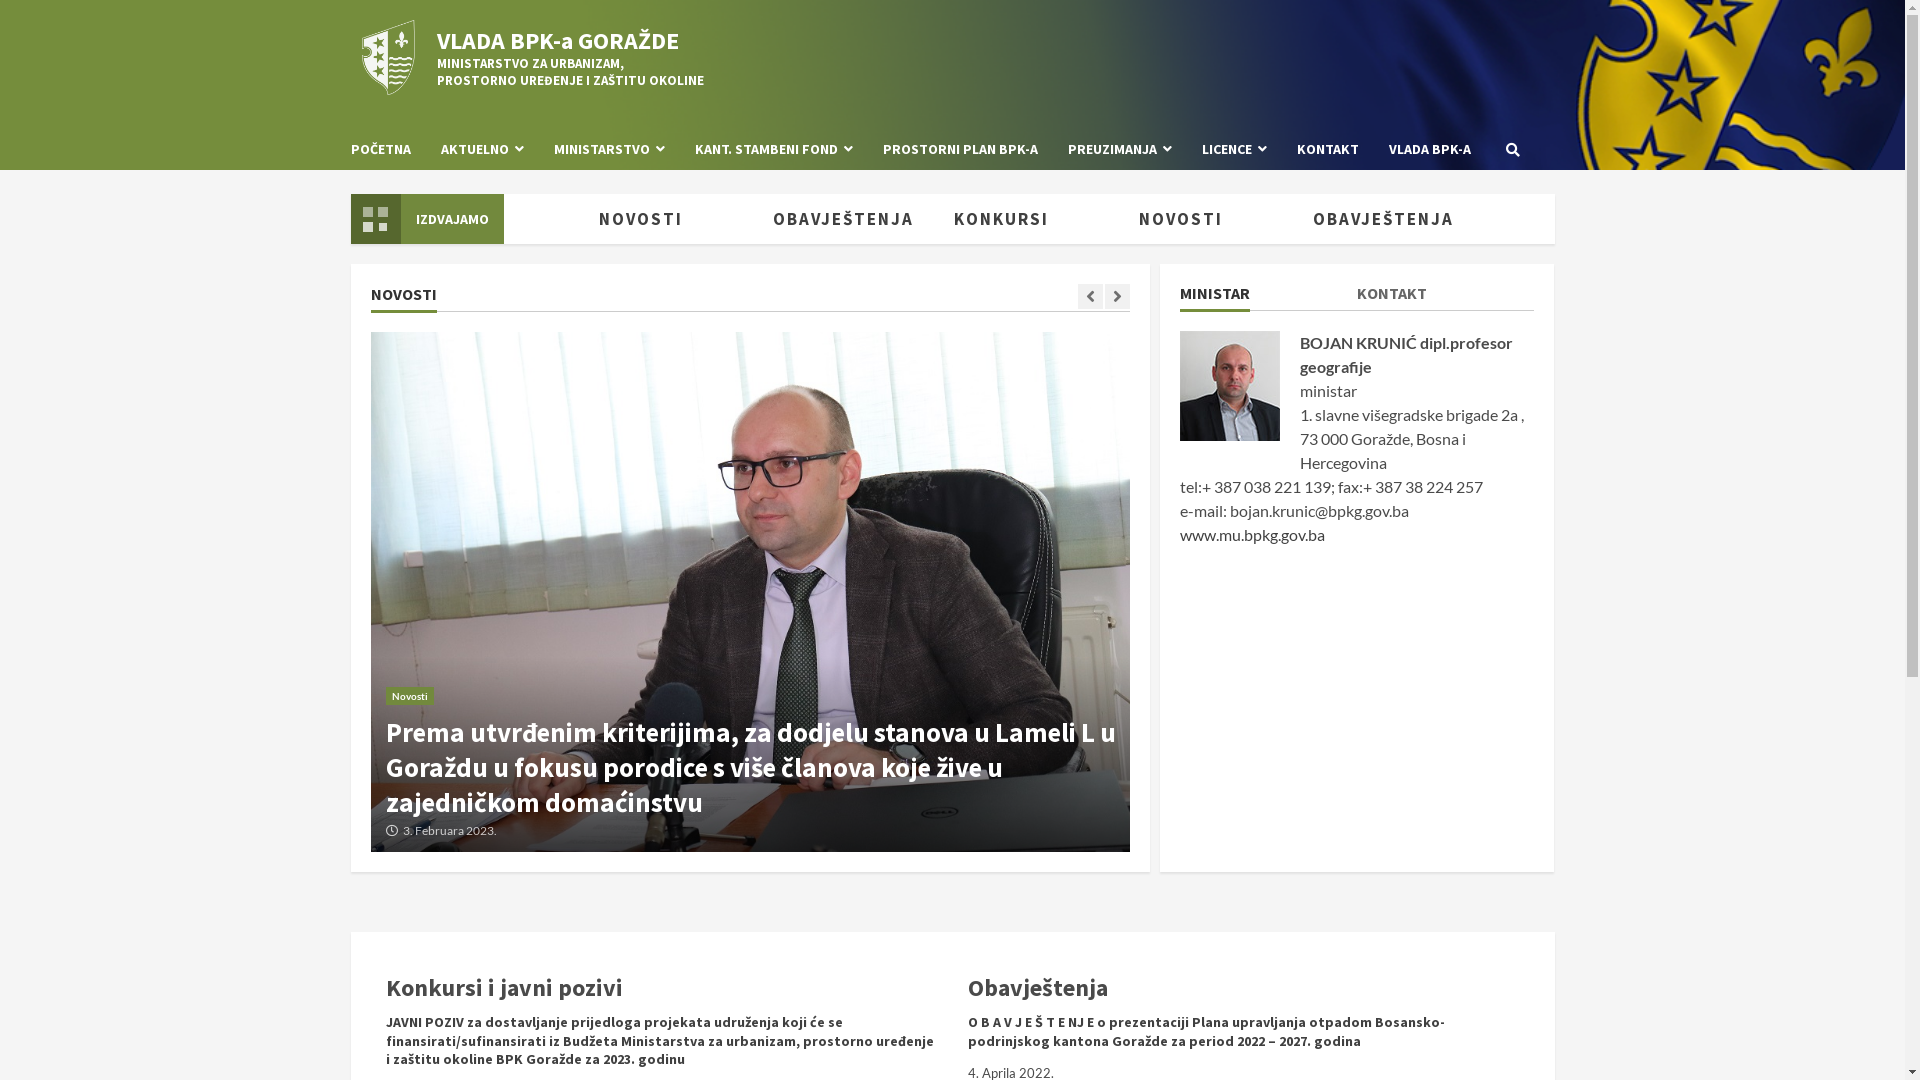  What do you see at coordinates (1468, 218) in the screenshot?
I see `Pretraga` at bounding box center [1468, 218].